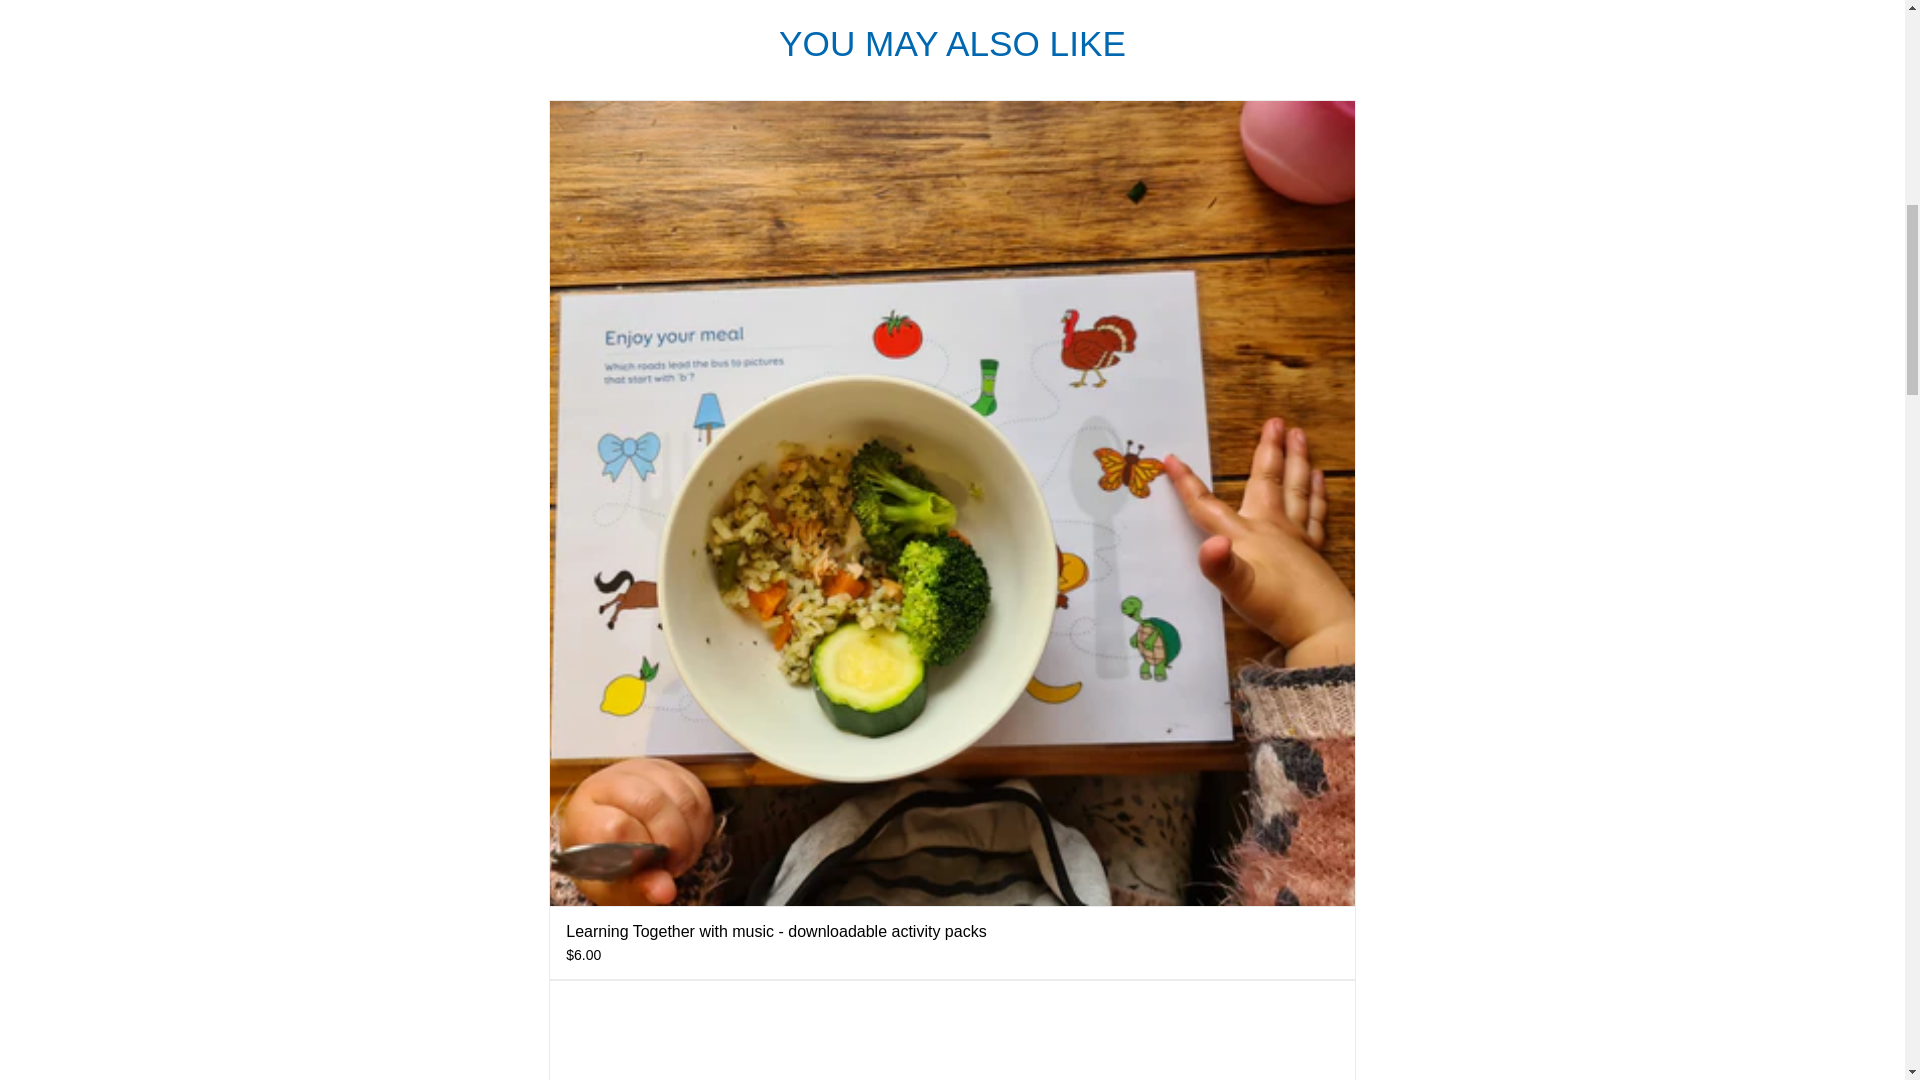 Image resolution: width=1920 pixels, height=1080 pixels. Describe the element at coordinates (776, 931) in the screenshot. I see `Learning Together with music - downloadable activity packs` at that location.